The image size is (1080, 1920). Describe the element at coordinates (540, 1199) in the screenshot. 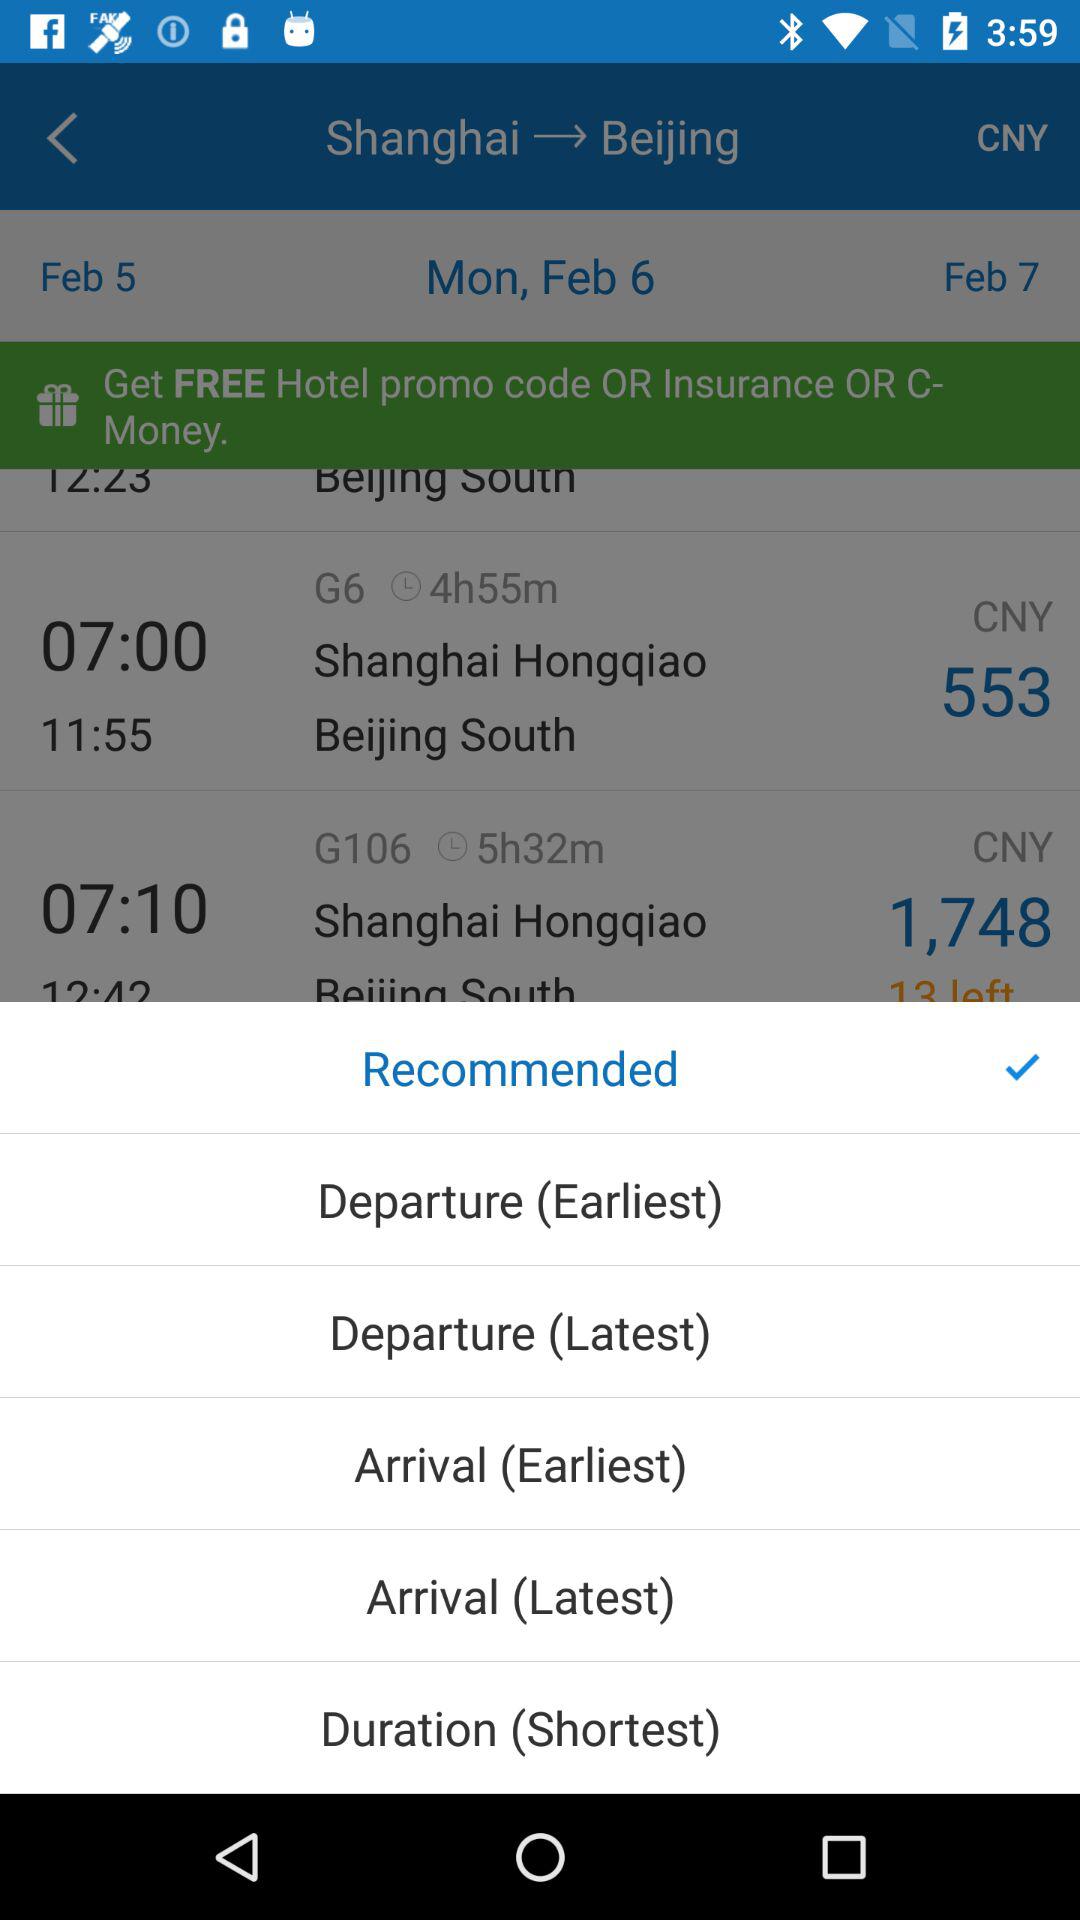

I see `choose item below the recommended` at that location.